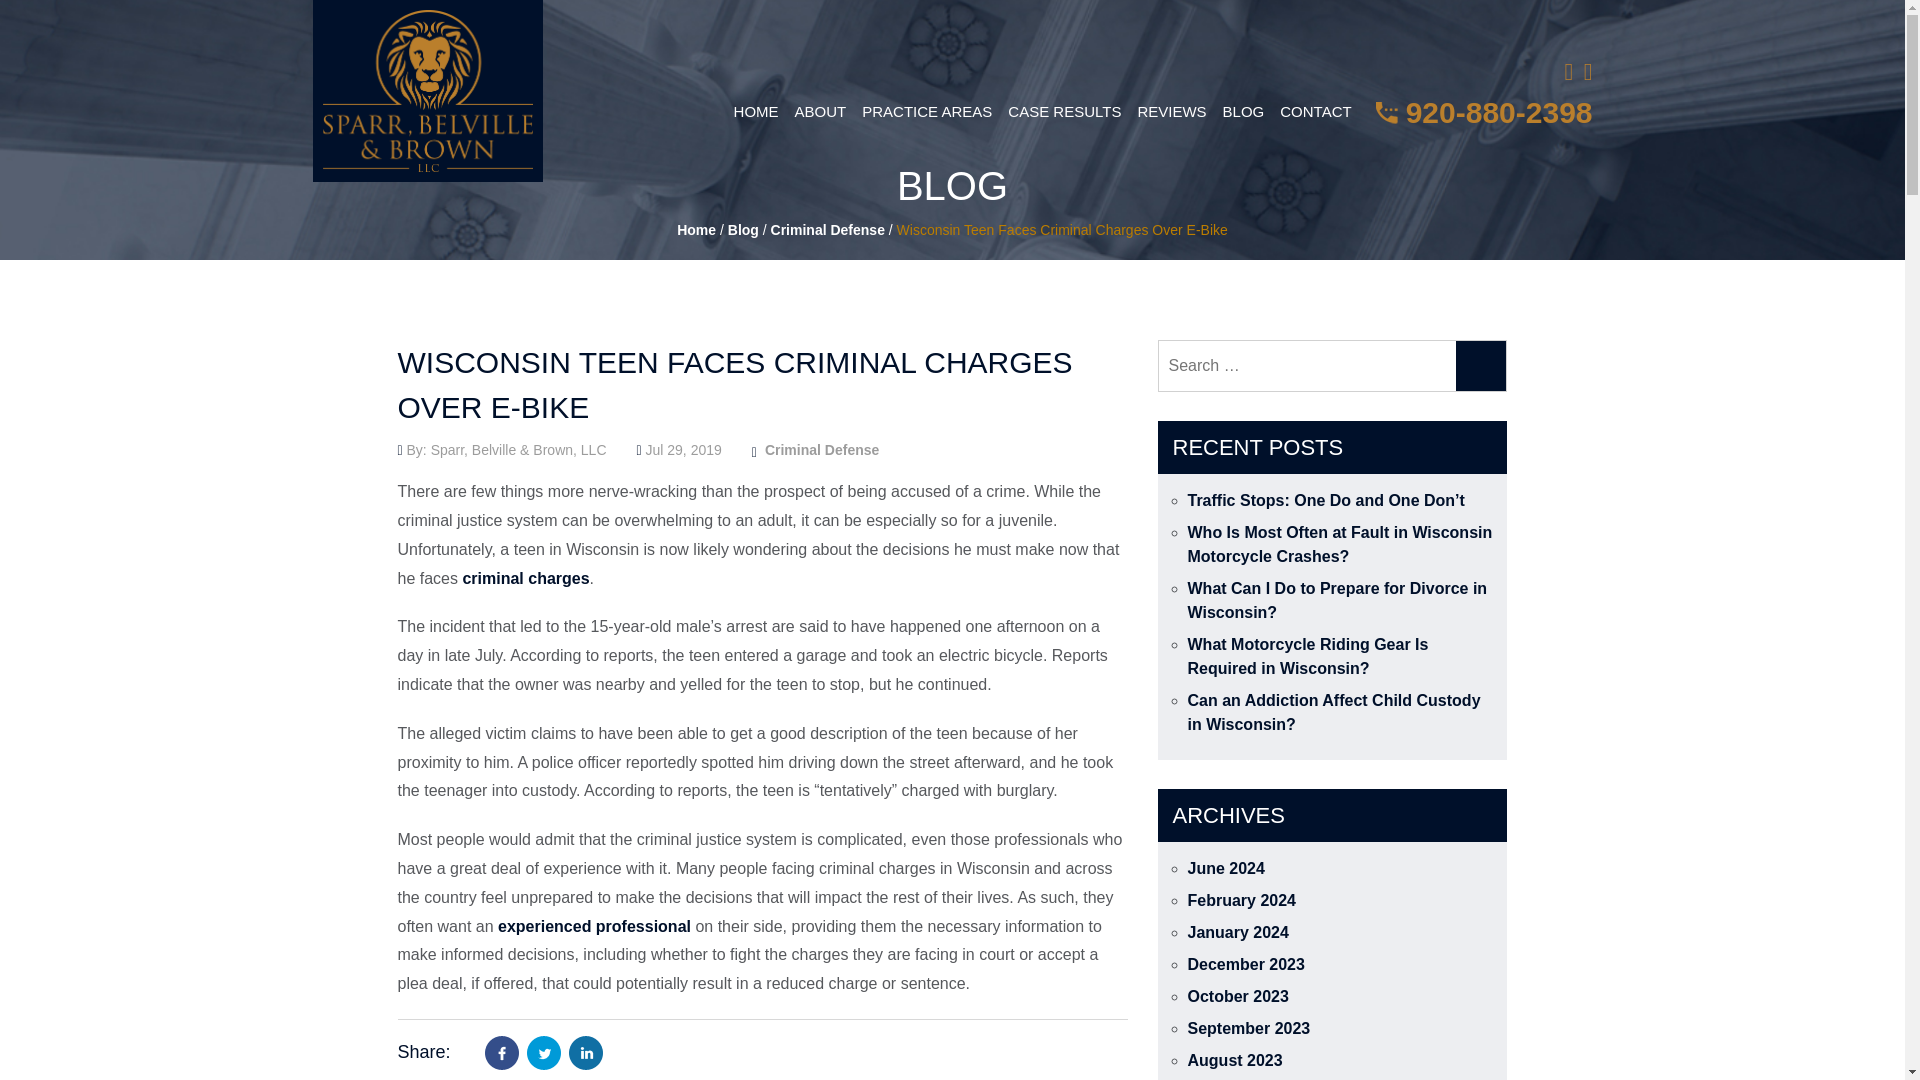 The width and height of the screenshot is (1920, 1080). What do you see at coordinates (828, 230) in the screenshot?
I see `Go to the Criminal Defense category archives.` at bounding box center [828, 230].